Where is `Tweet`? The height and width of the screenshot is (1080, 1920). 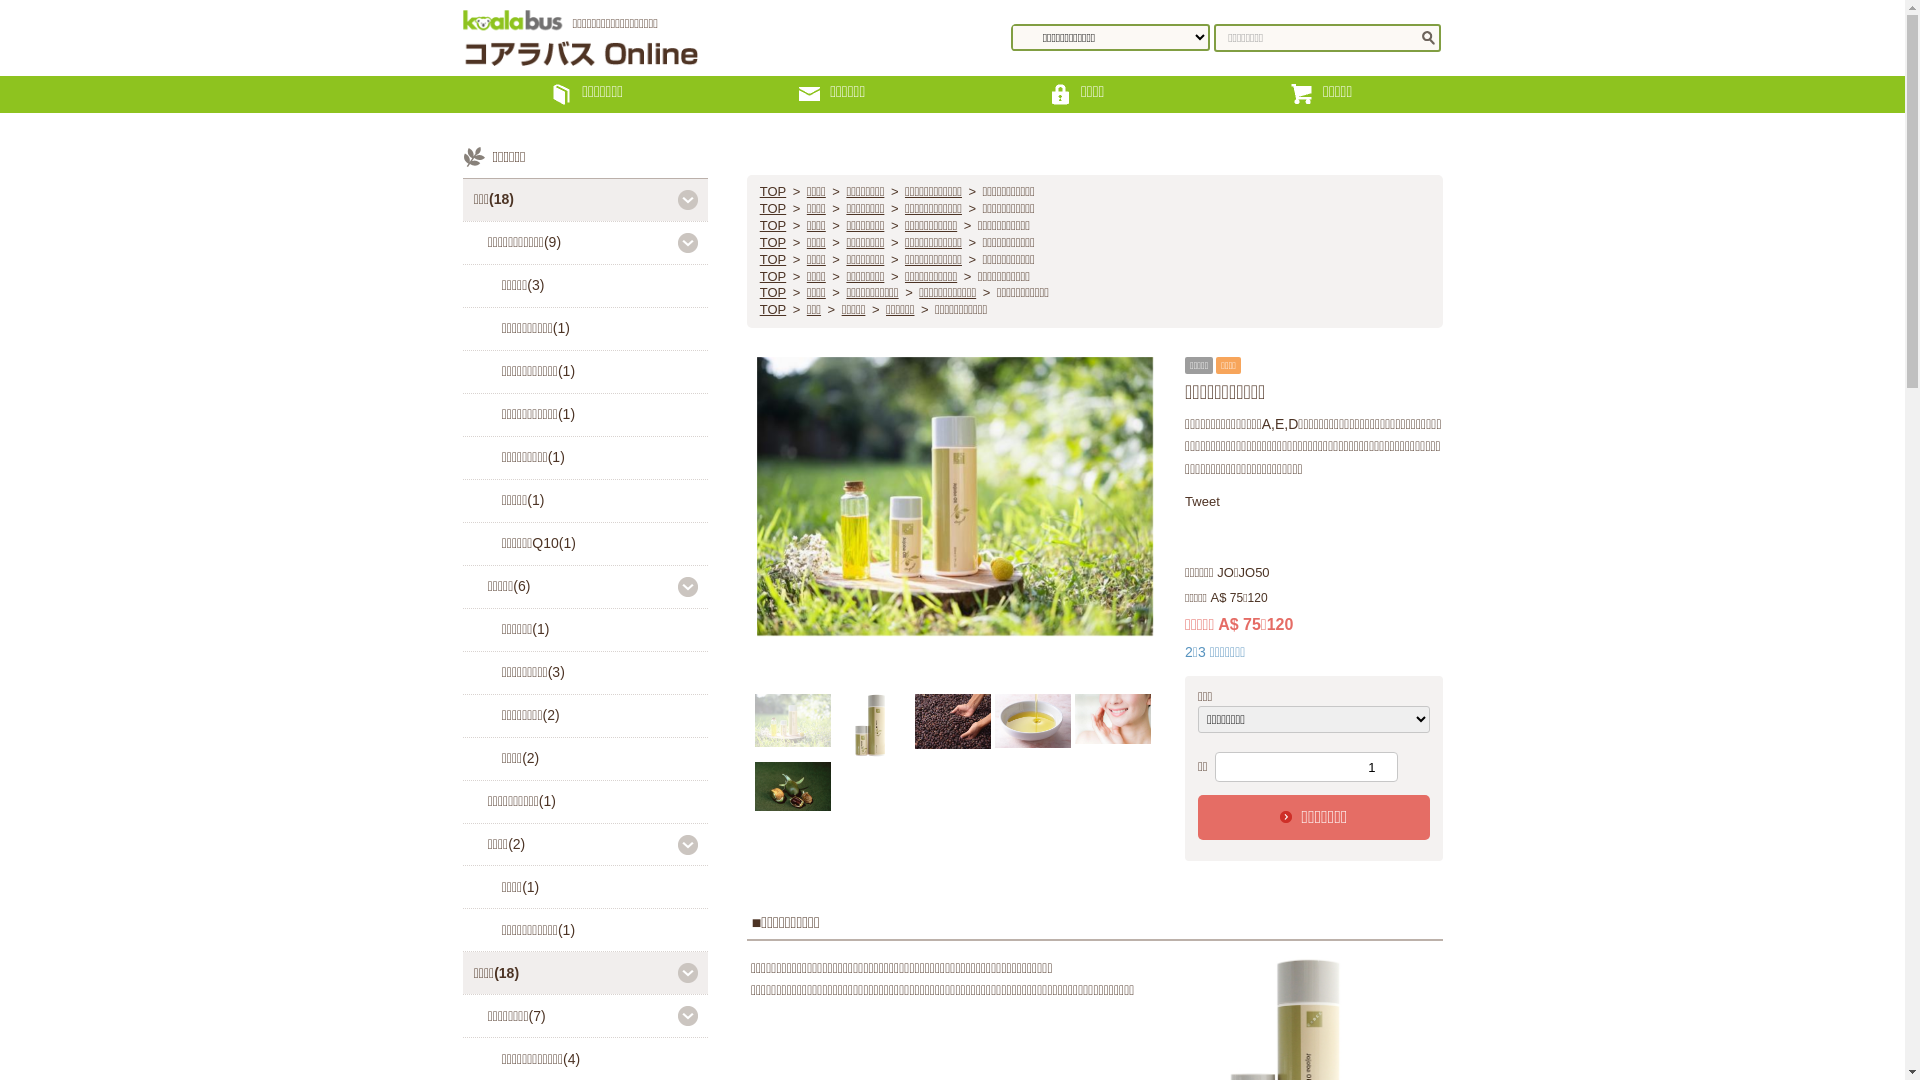 Tweet is located at coordinates (1202, 501).